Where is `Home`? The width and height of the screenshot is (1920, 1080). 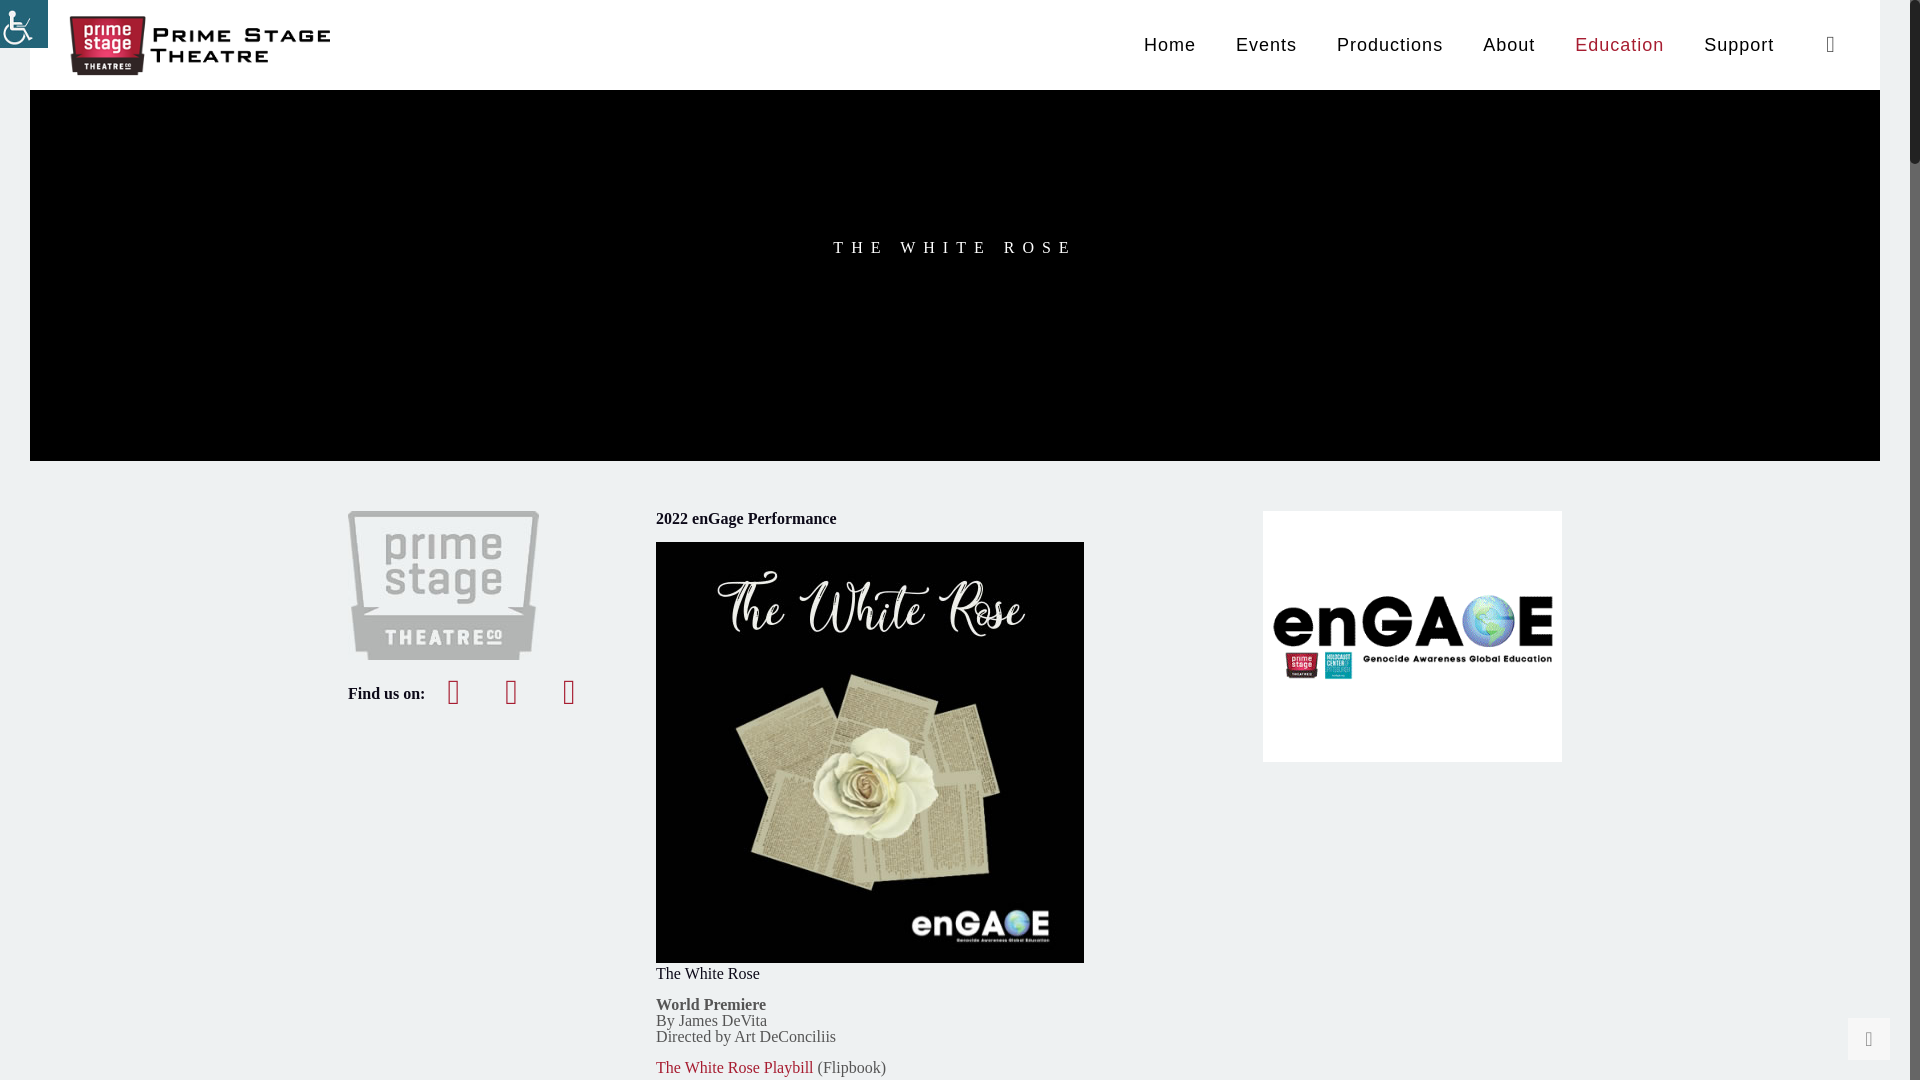
Home is located at coordinates (1169, 44).